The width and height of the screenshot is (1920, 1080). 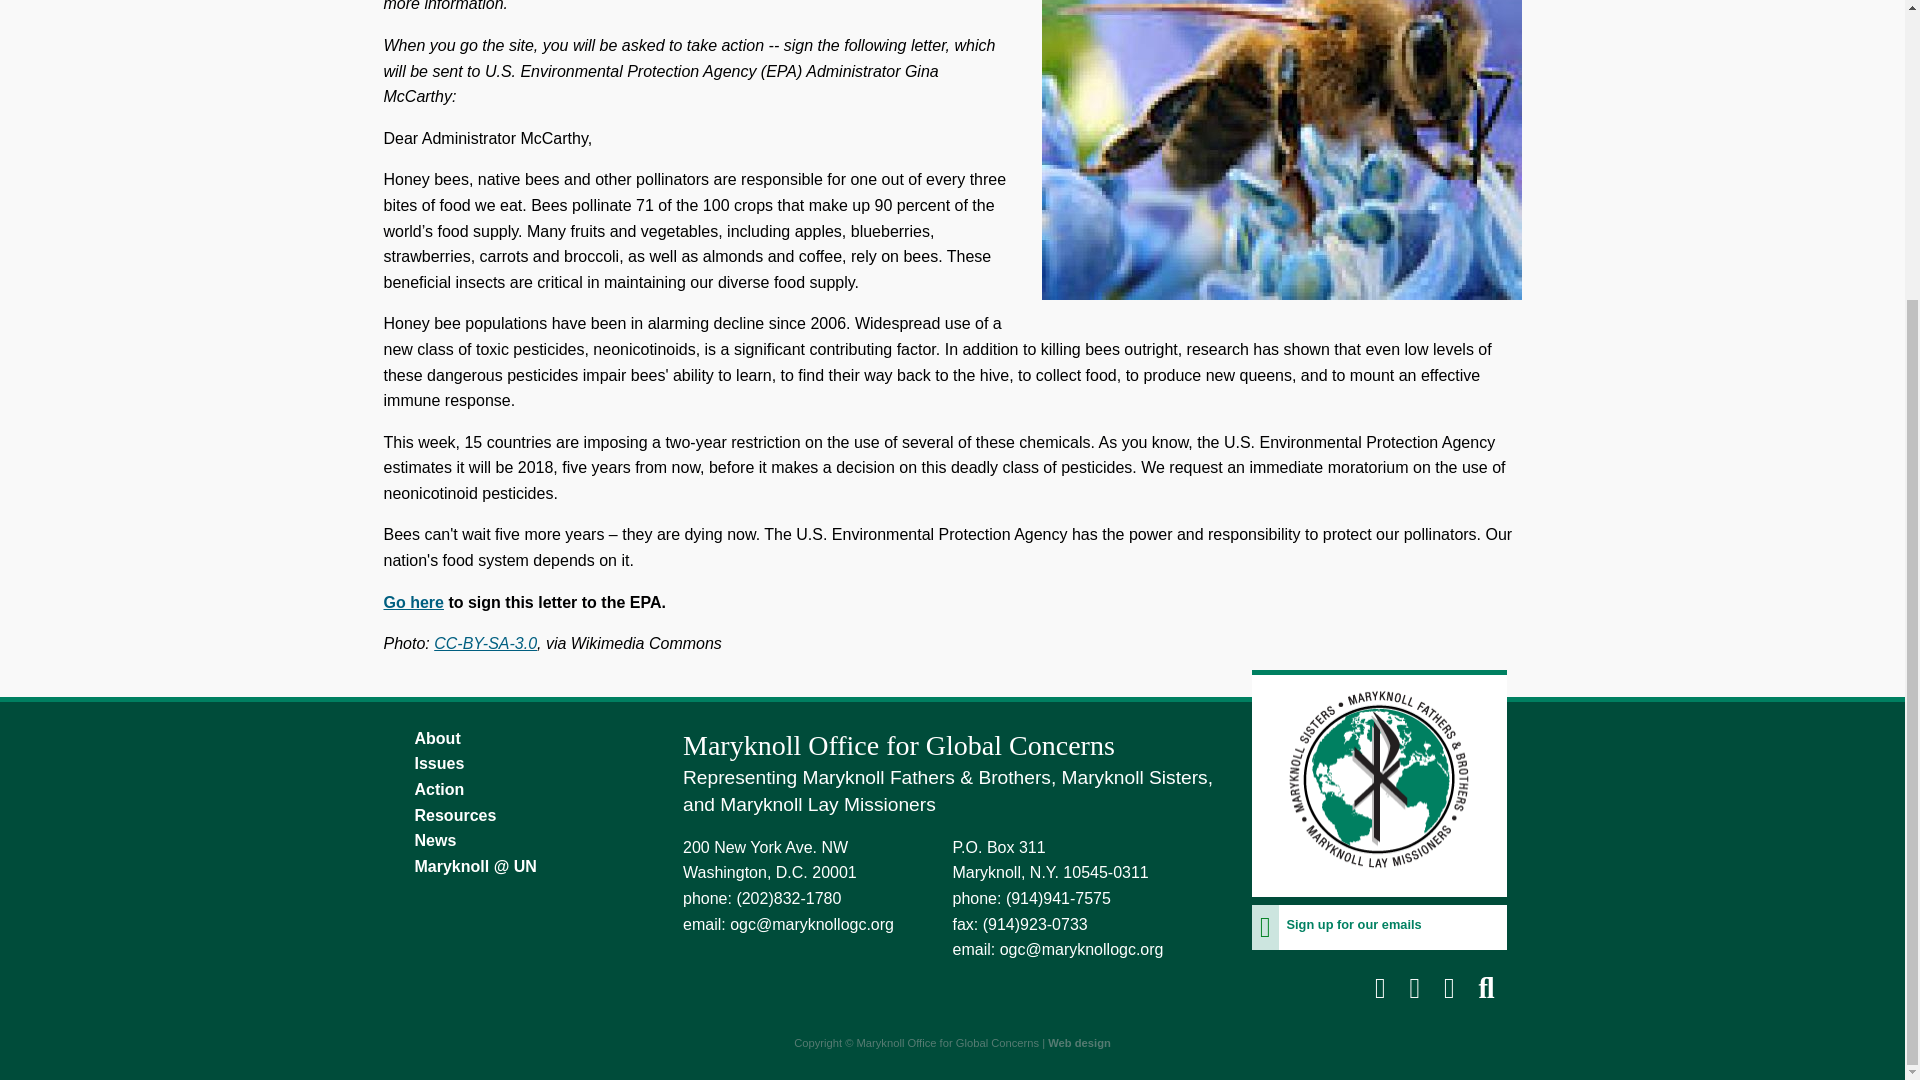 What do you see at coordinates (524, 763) in the screenshot?
I see `Issues` at bounding box center [524, 763].